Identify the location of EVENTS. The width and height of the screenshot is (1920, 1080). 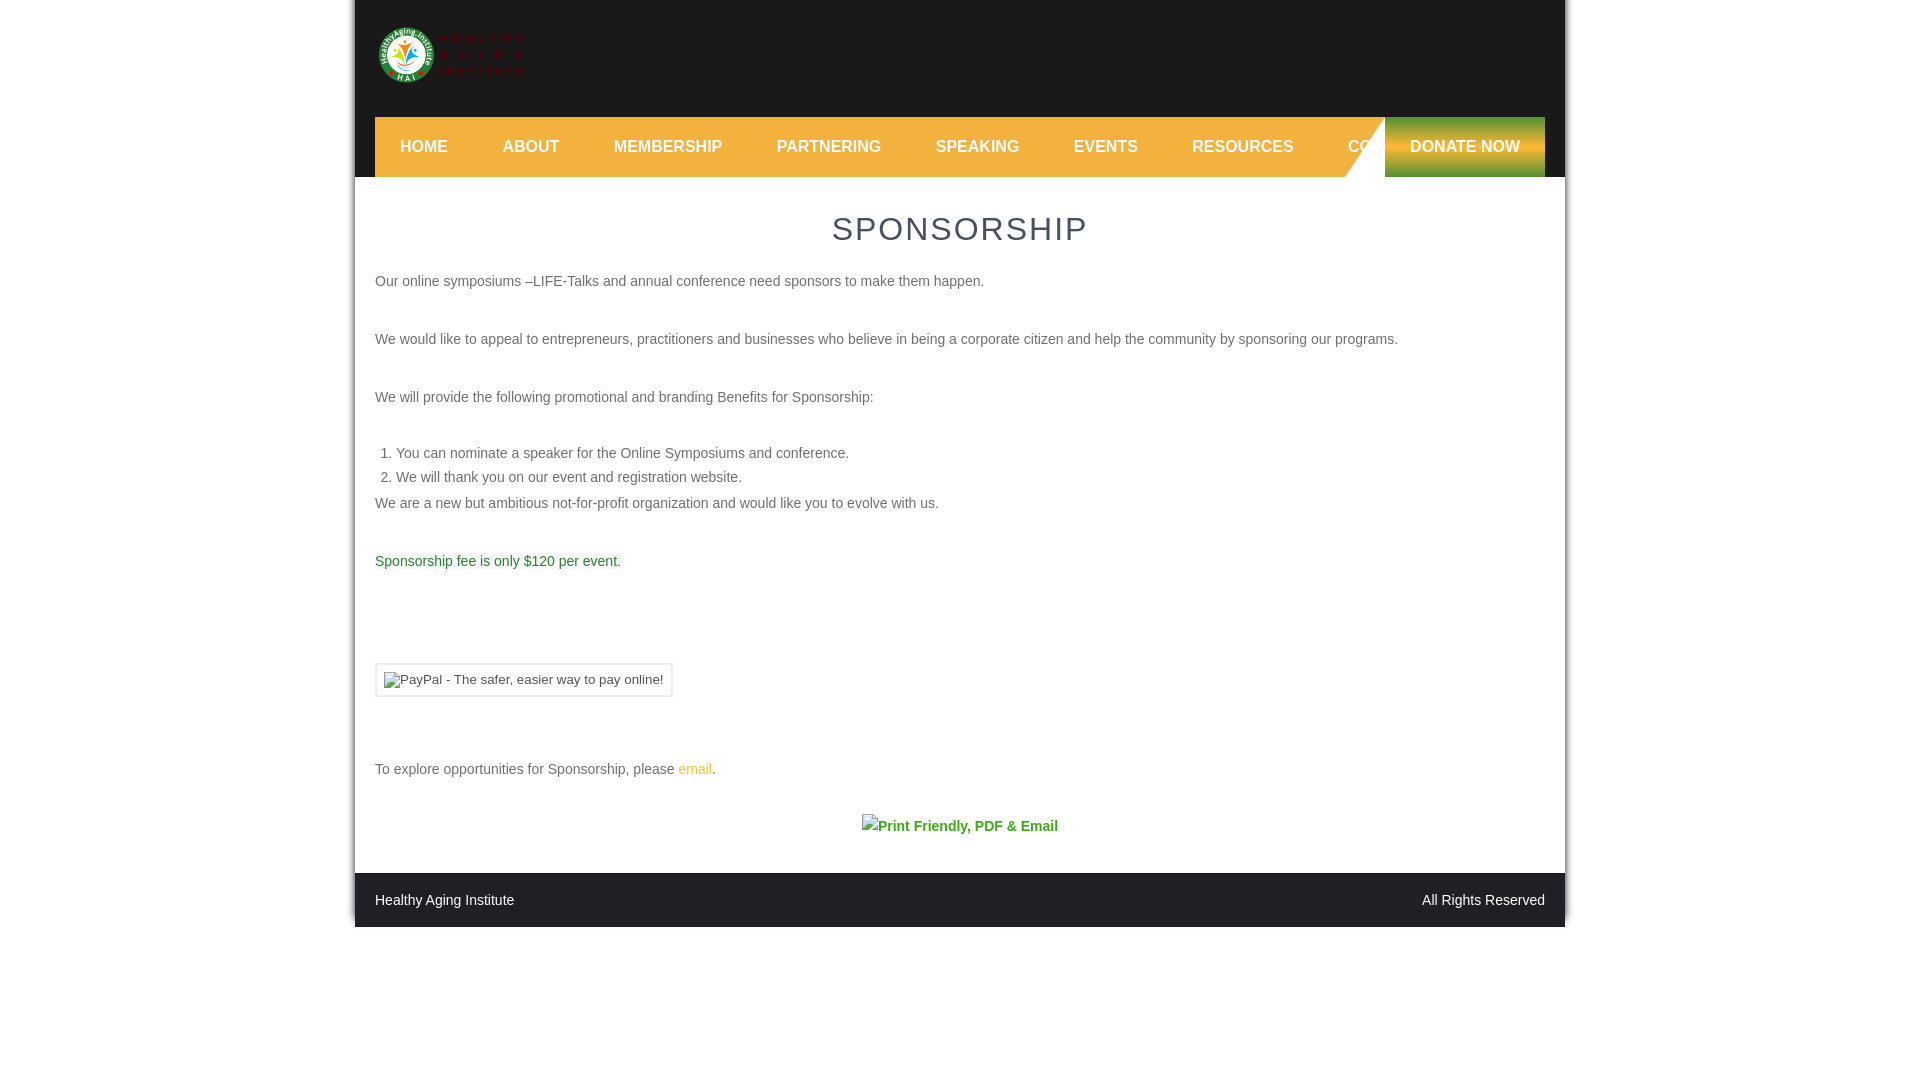
(1106, 146).